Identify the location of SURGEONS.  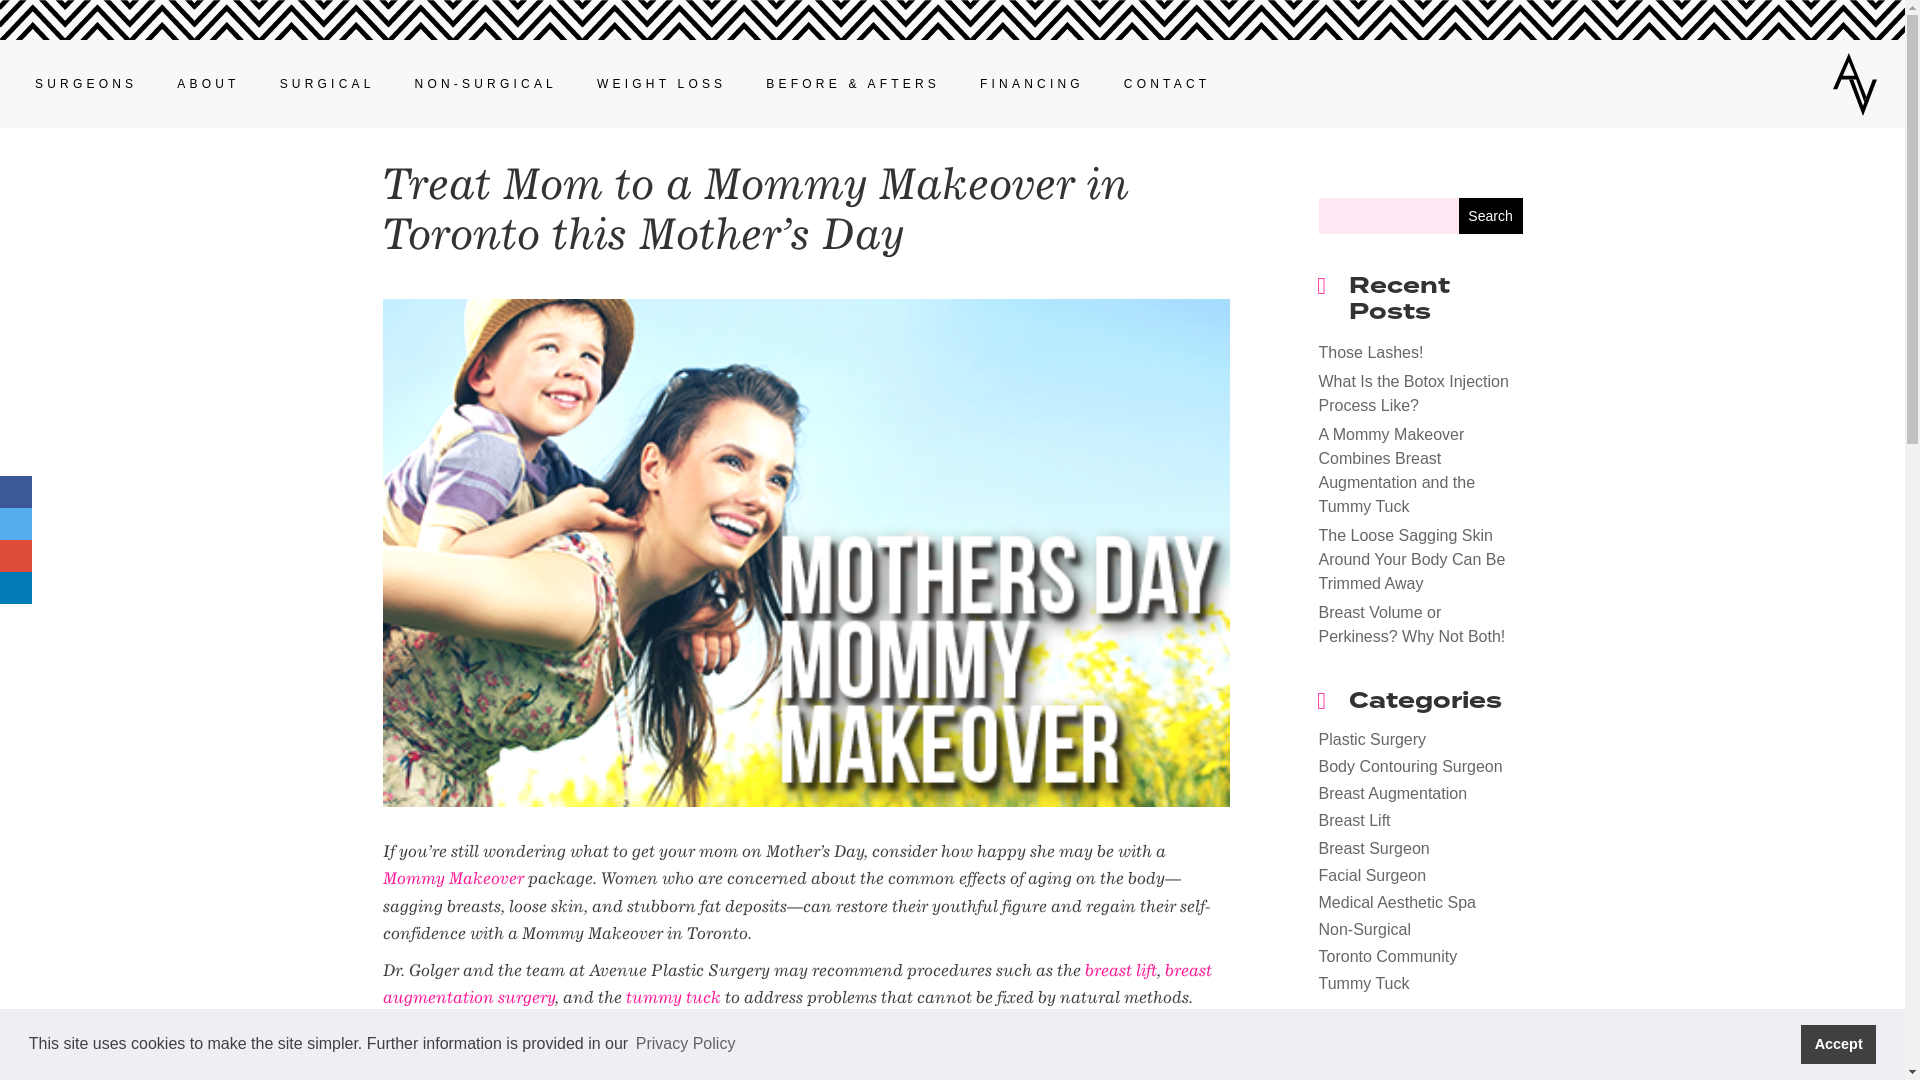
(86, 84).